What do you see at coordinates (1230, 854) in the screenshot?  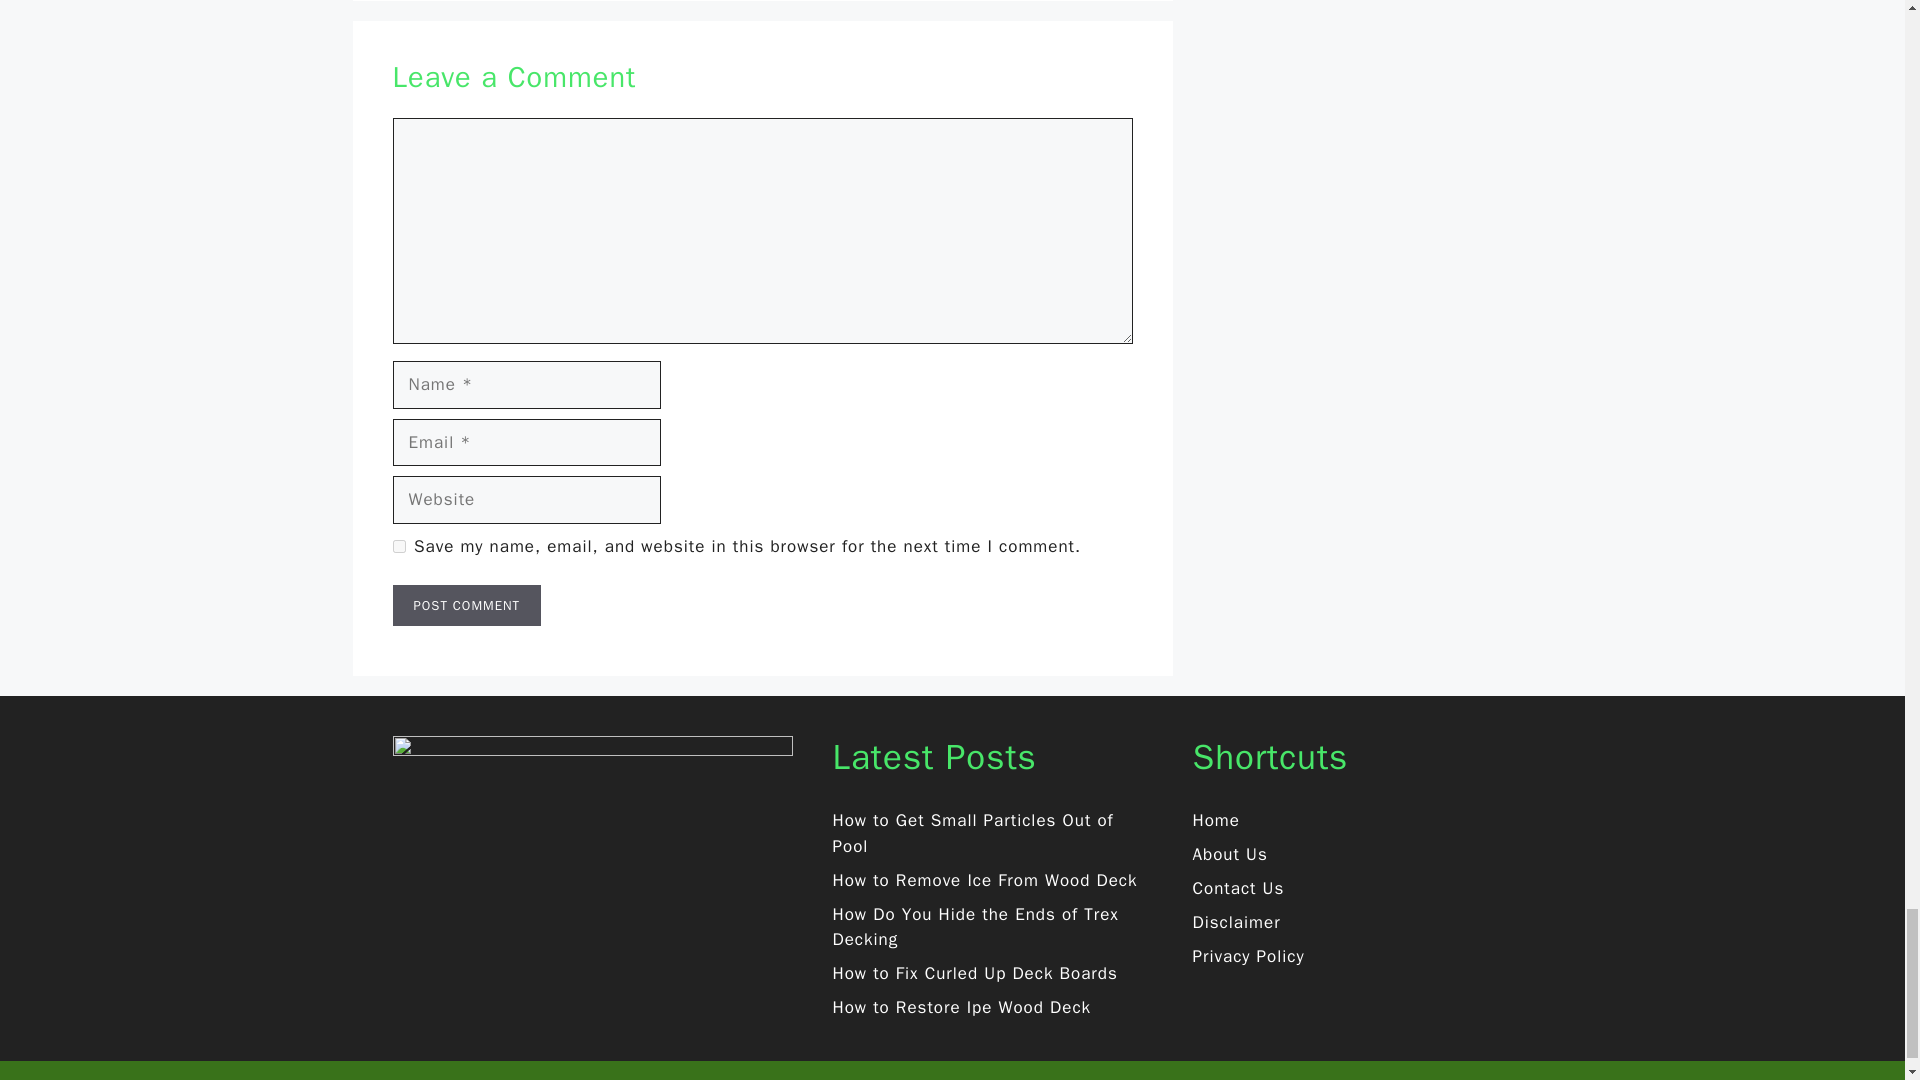 I see `About Us` at bounding box center [1230, 854].